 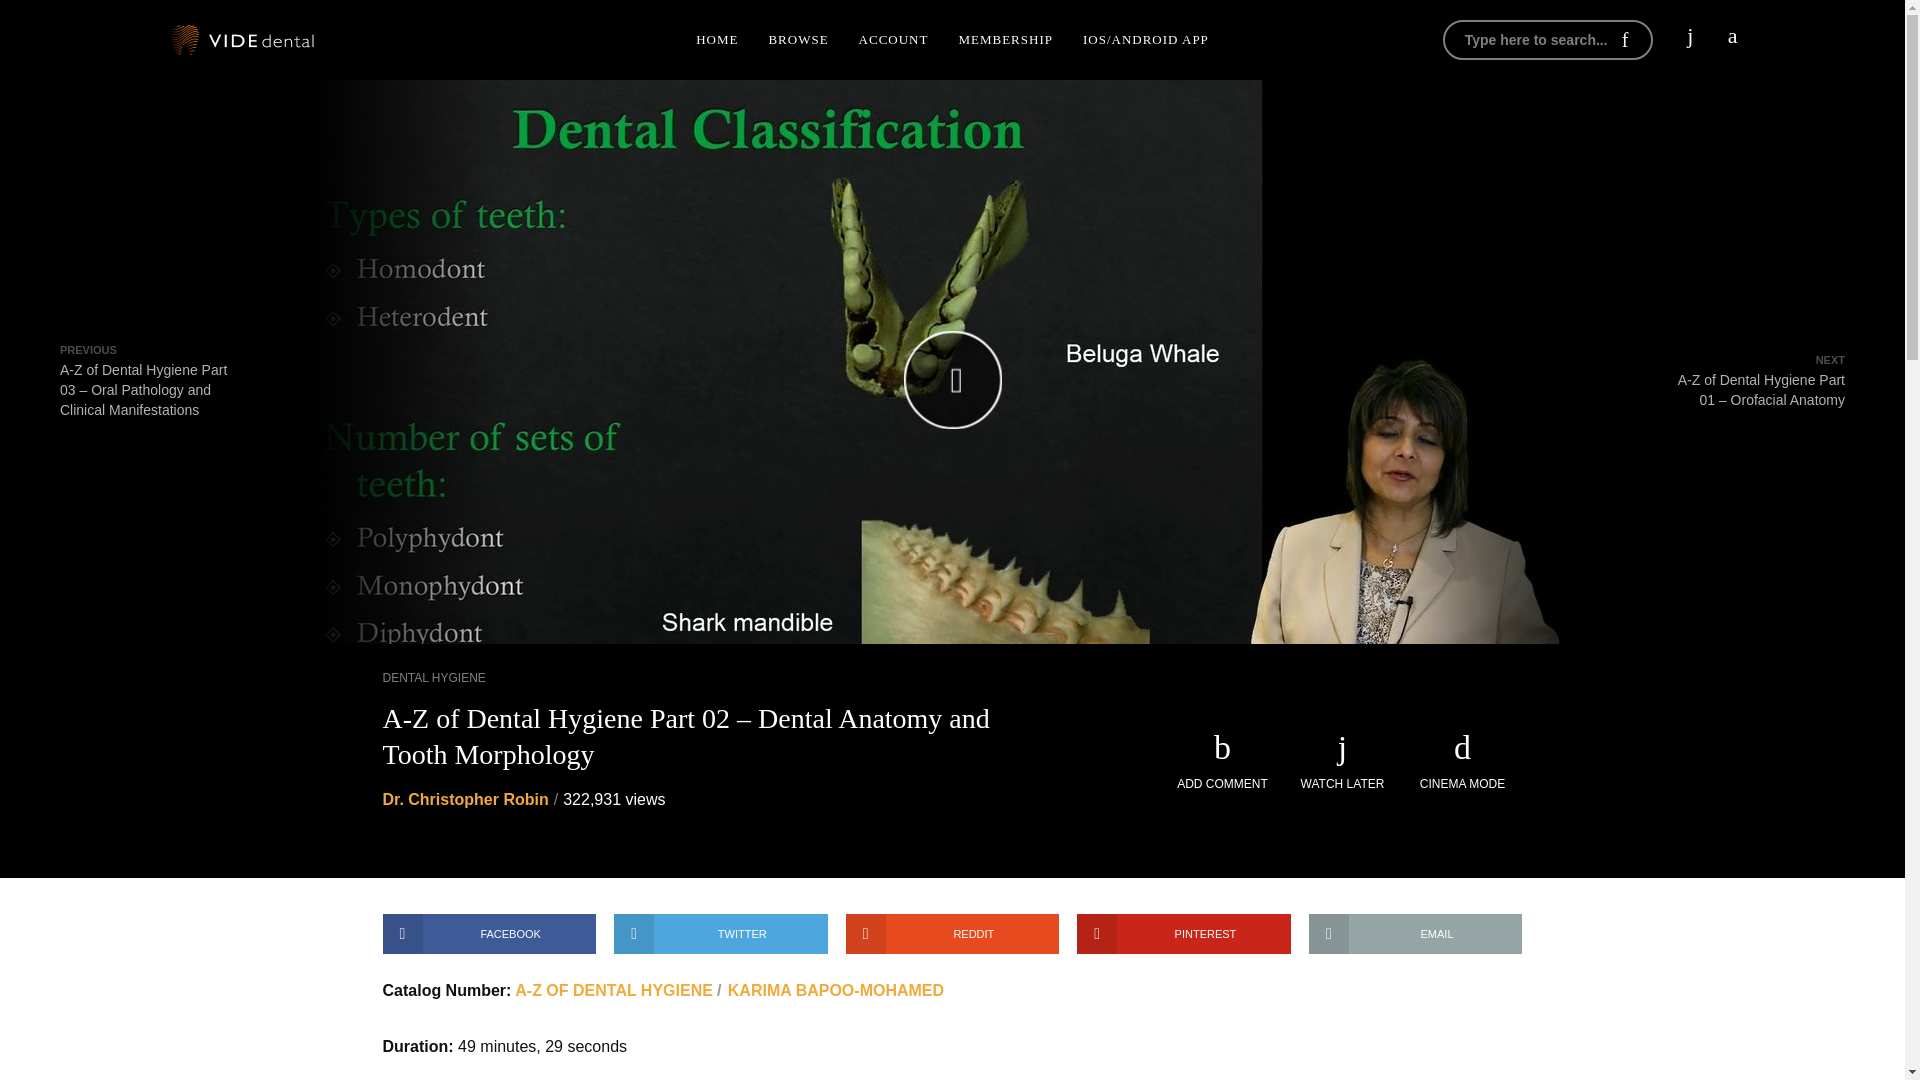 What do you see at coordinates (1004, 40) in the screenshot?
I see `MEMBERSHIP` at bounding box center [1004, 40].